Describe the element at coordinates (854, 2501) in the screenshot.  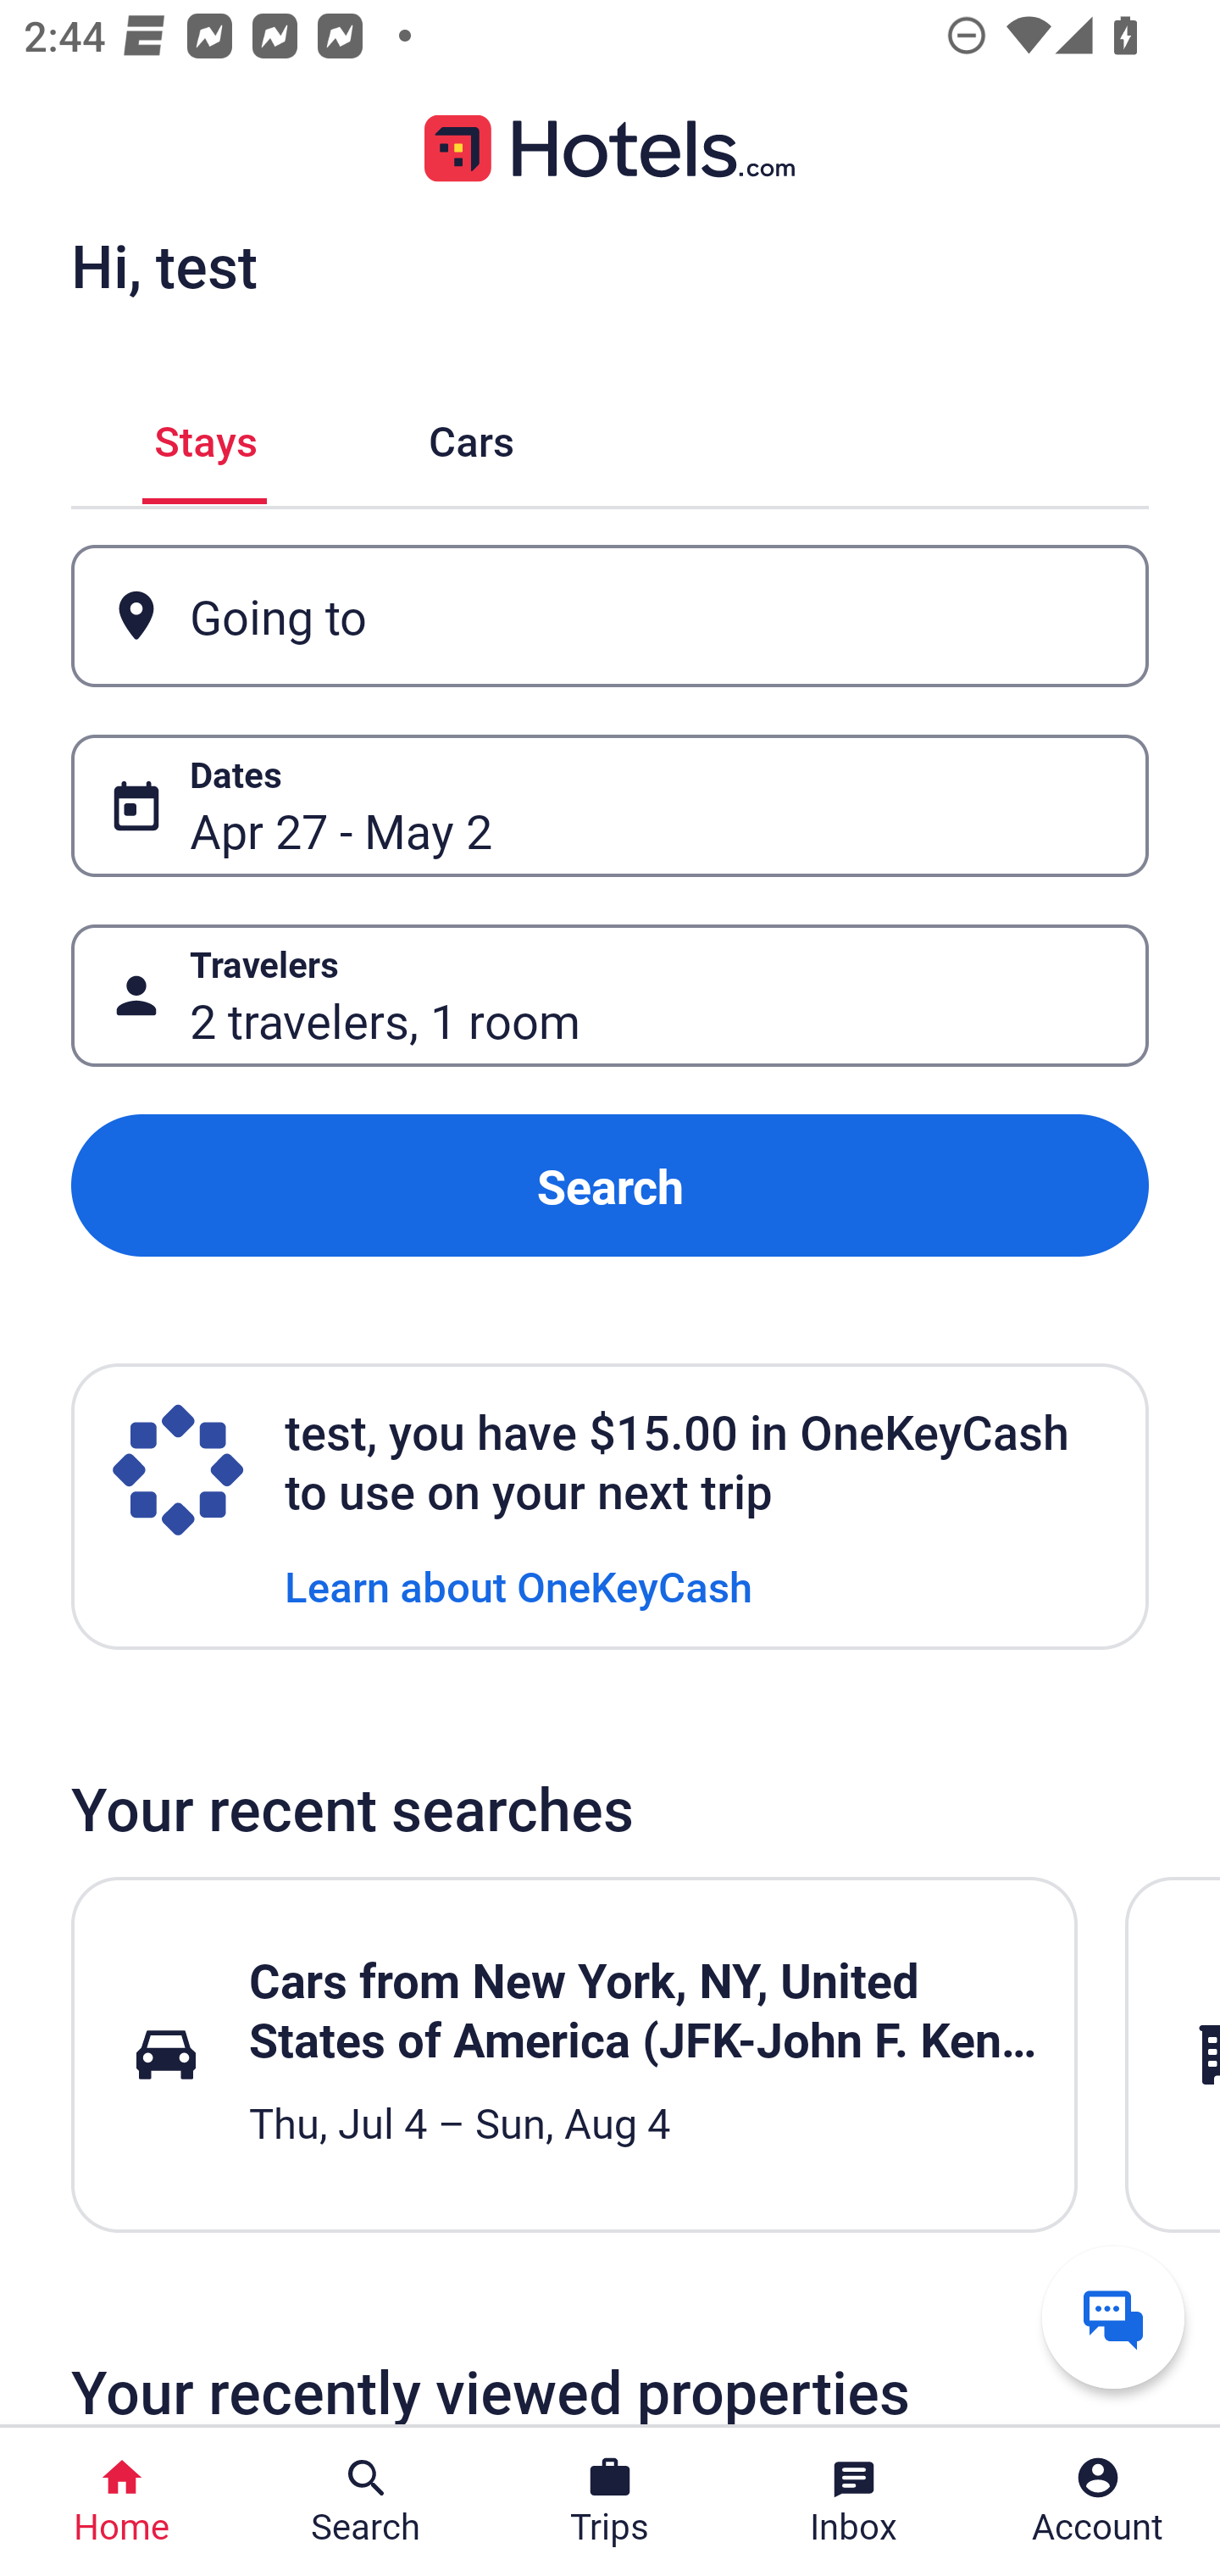
I see `Inbox Inbox Button` at that location.